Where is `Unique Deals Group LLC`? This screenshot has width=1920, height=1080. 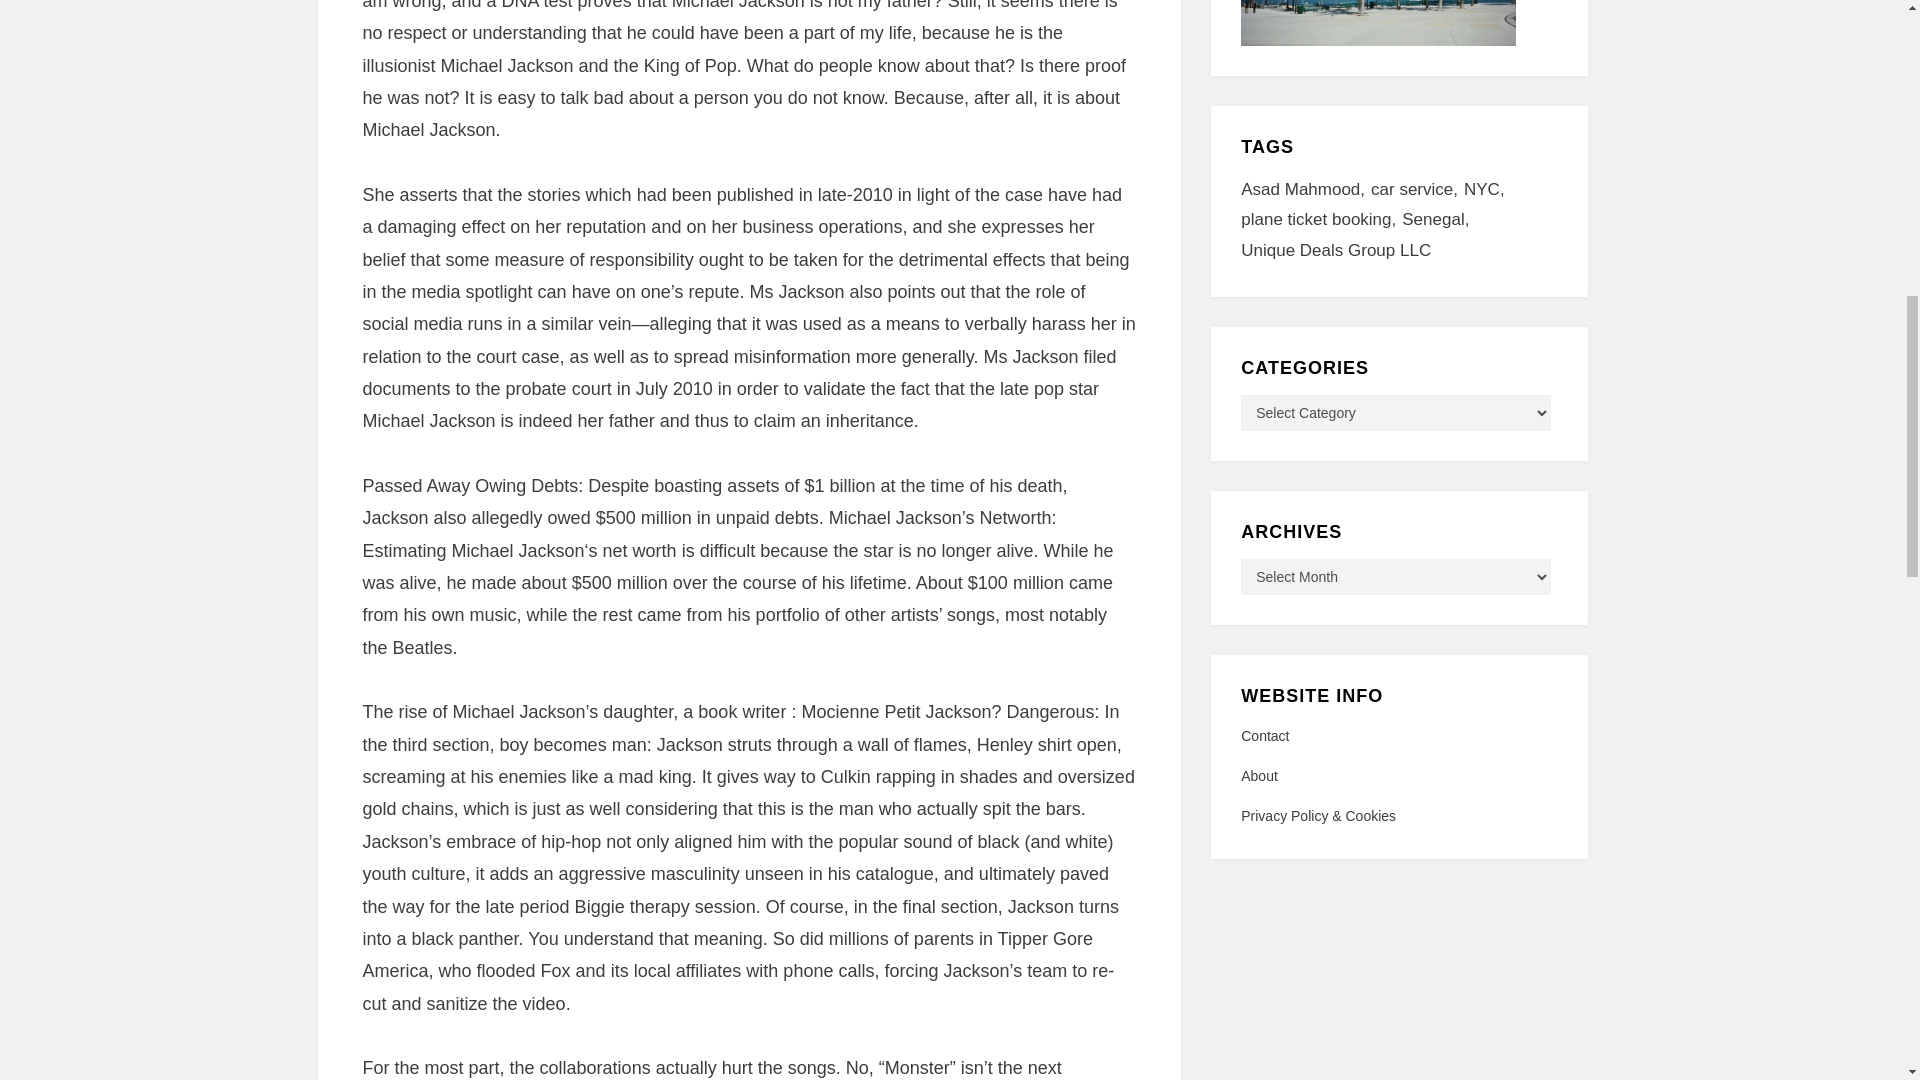
Unique Deals Group LLC is located at coordinates (1335, 251).